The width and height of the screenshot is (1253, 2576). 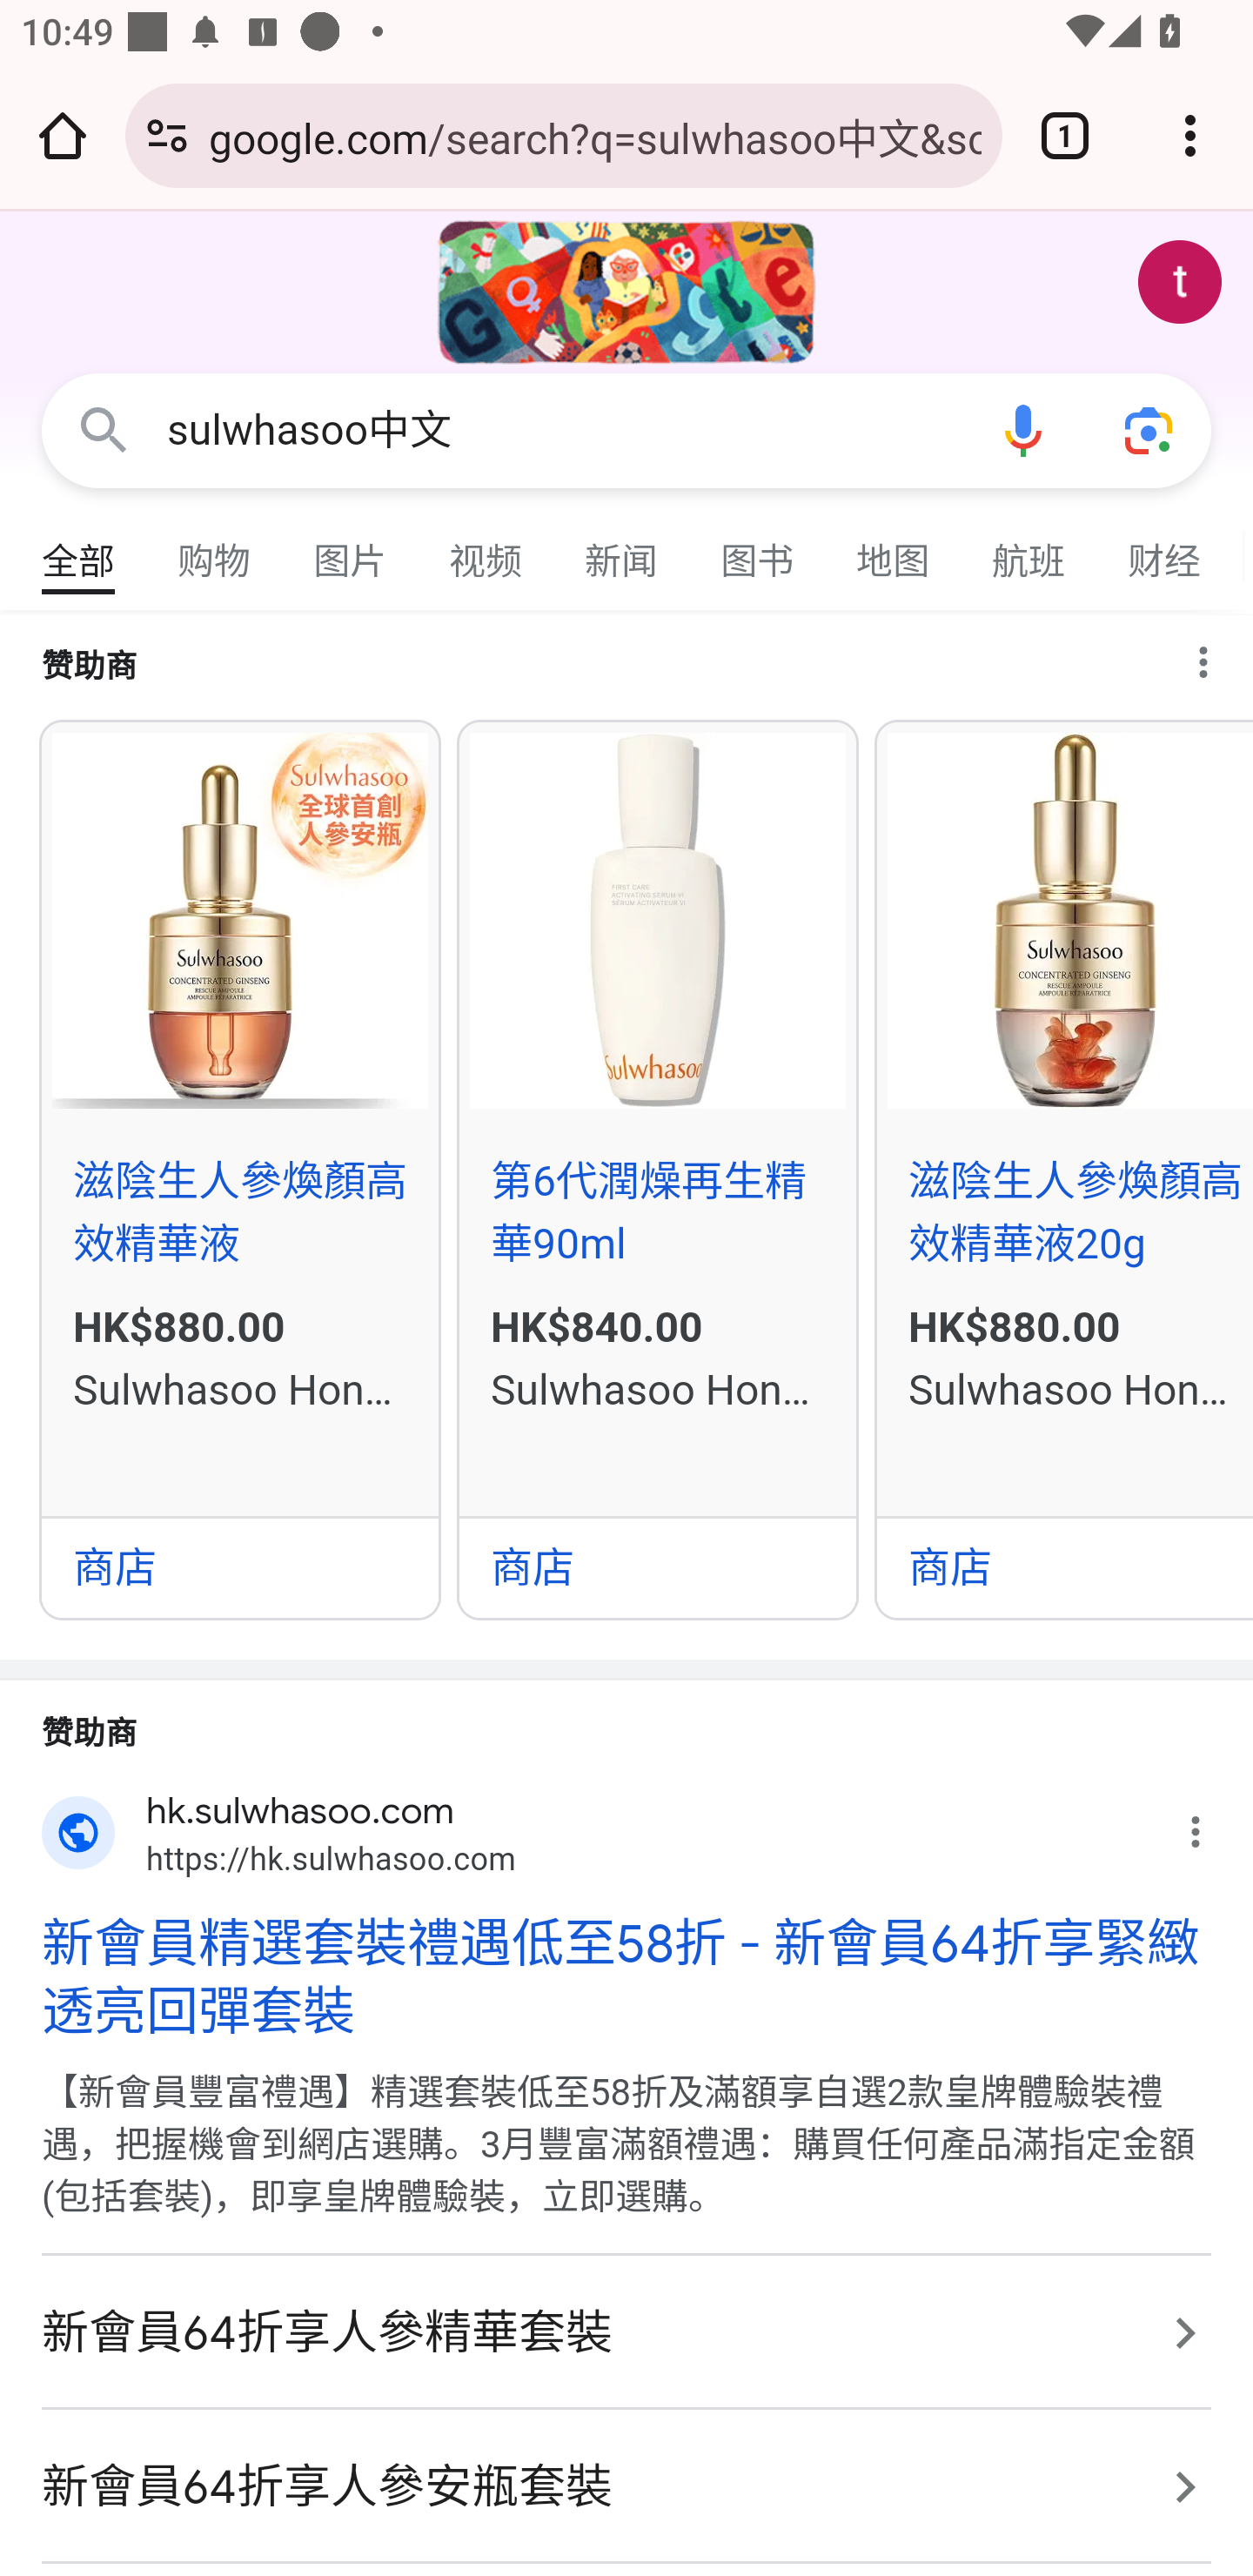 What do you see at coordinates (658, 1566) in the screenshot?
I see `商店 商店 商店` at bounding box center [658, 1566].